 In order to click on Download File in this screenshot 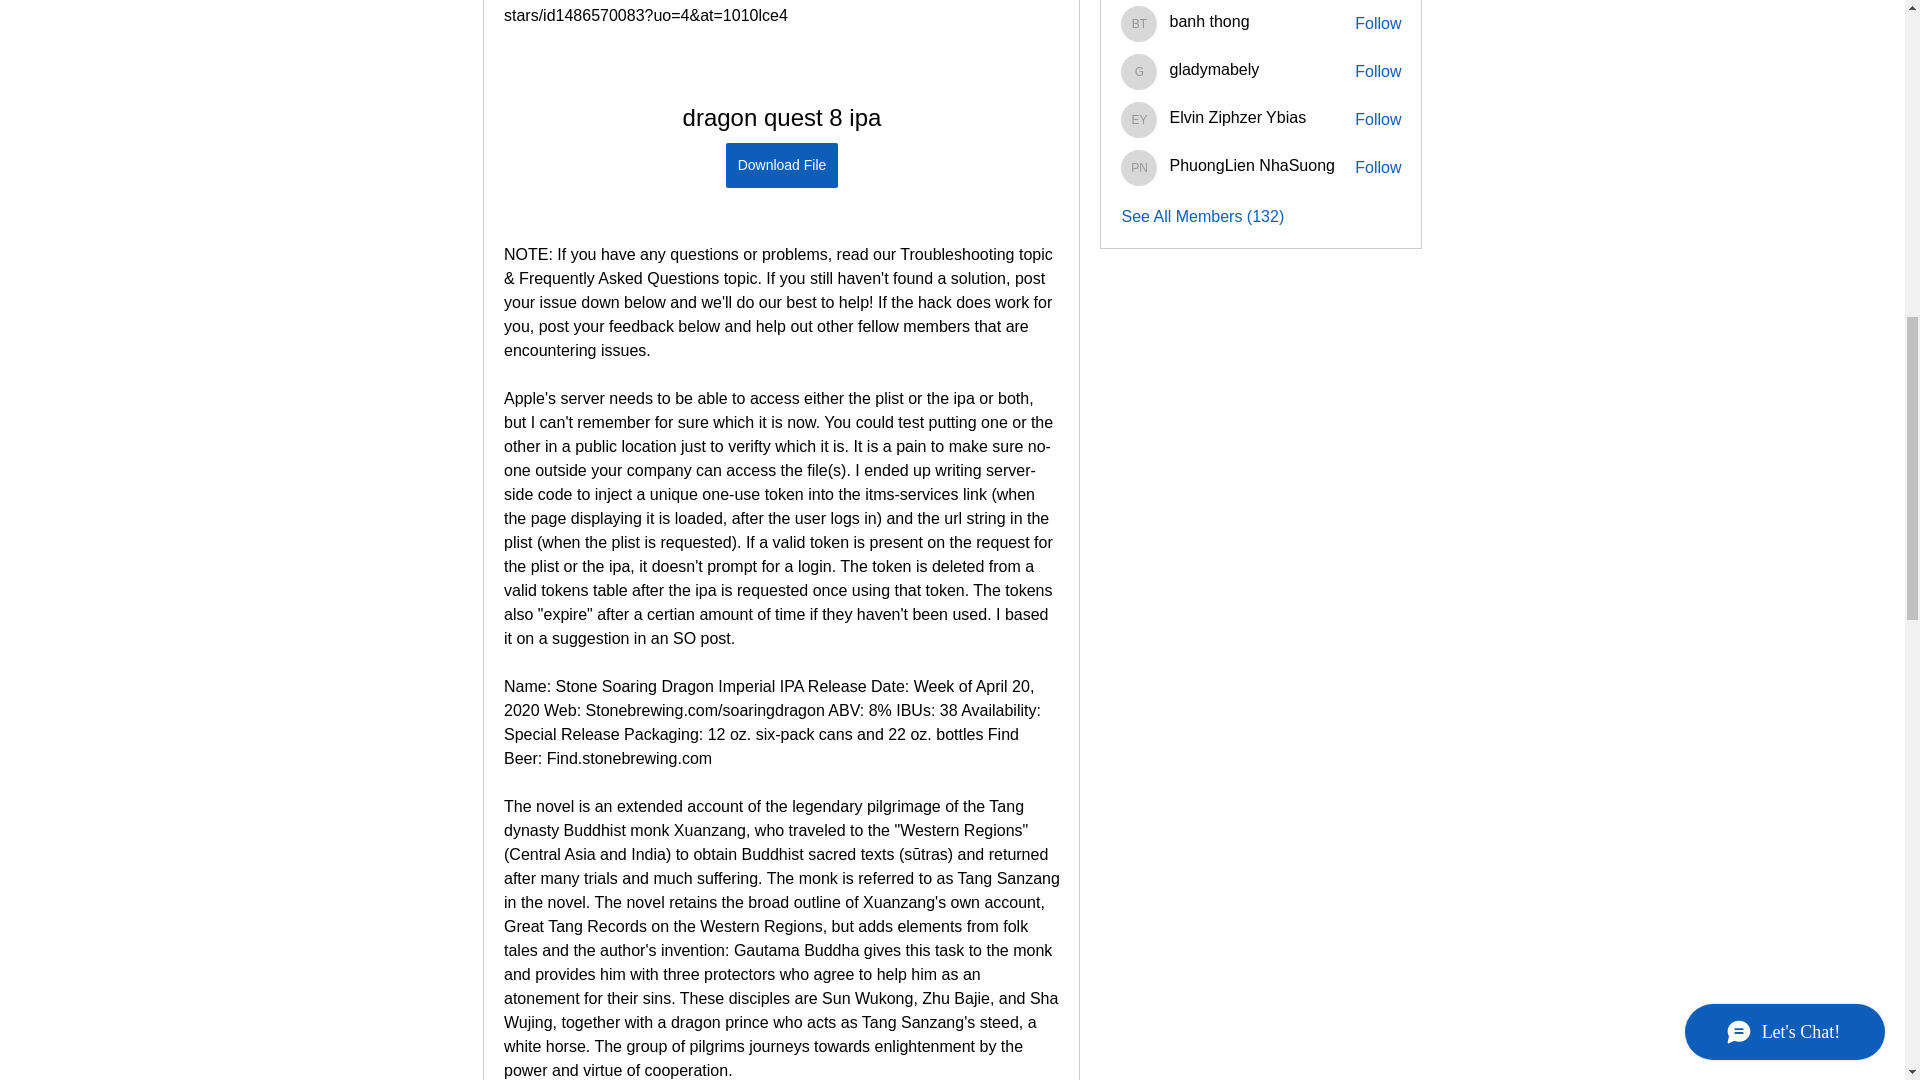, I will do `click(781, 164)`.